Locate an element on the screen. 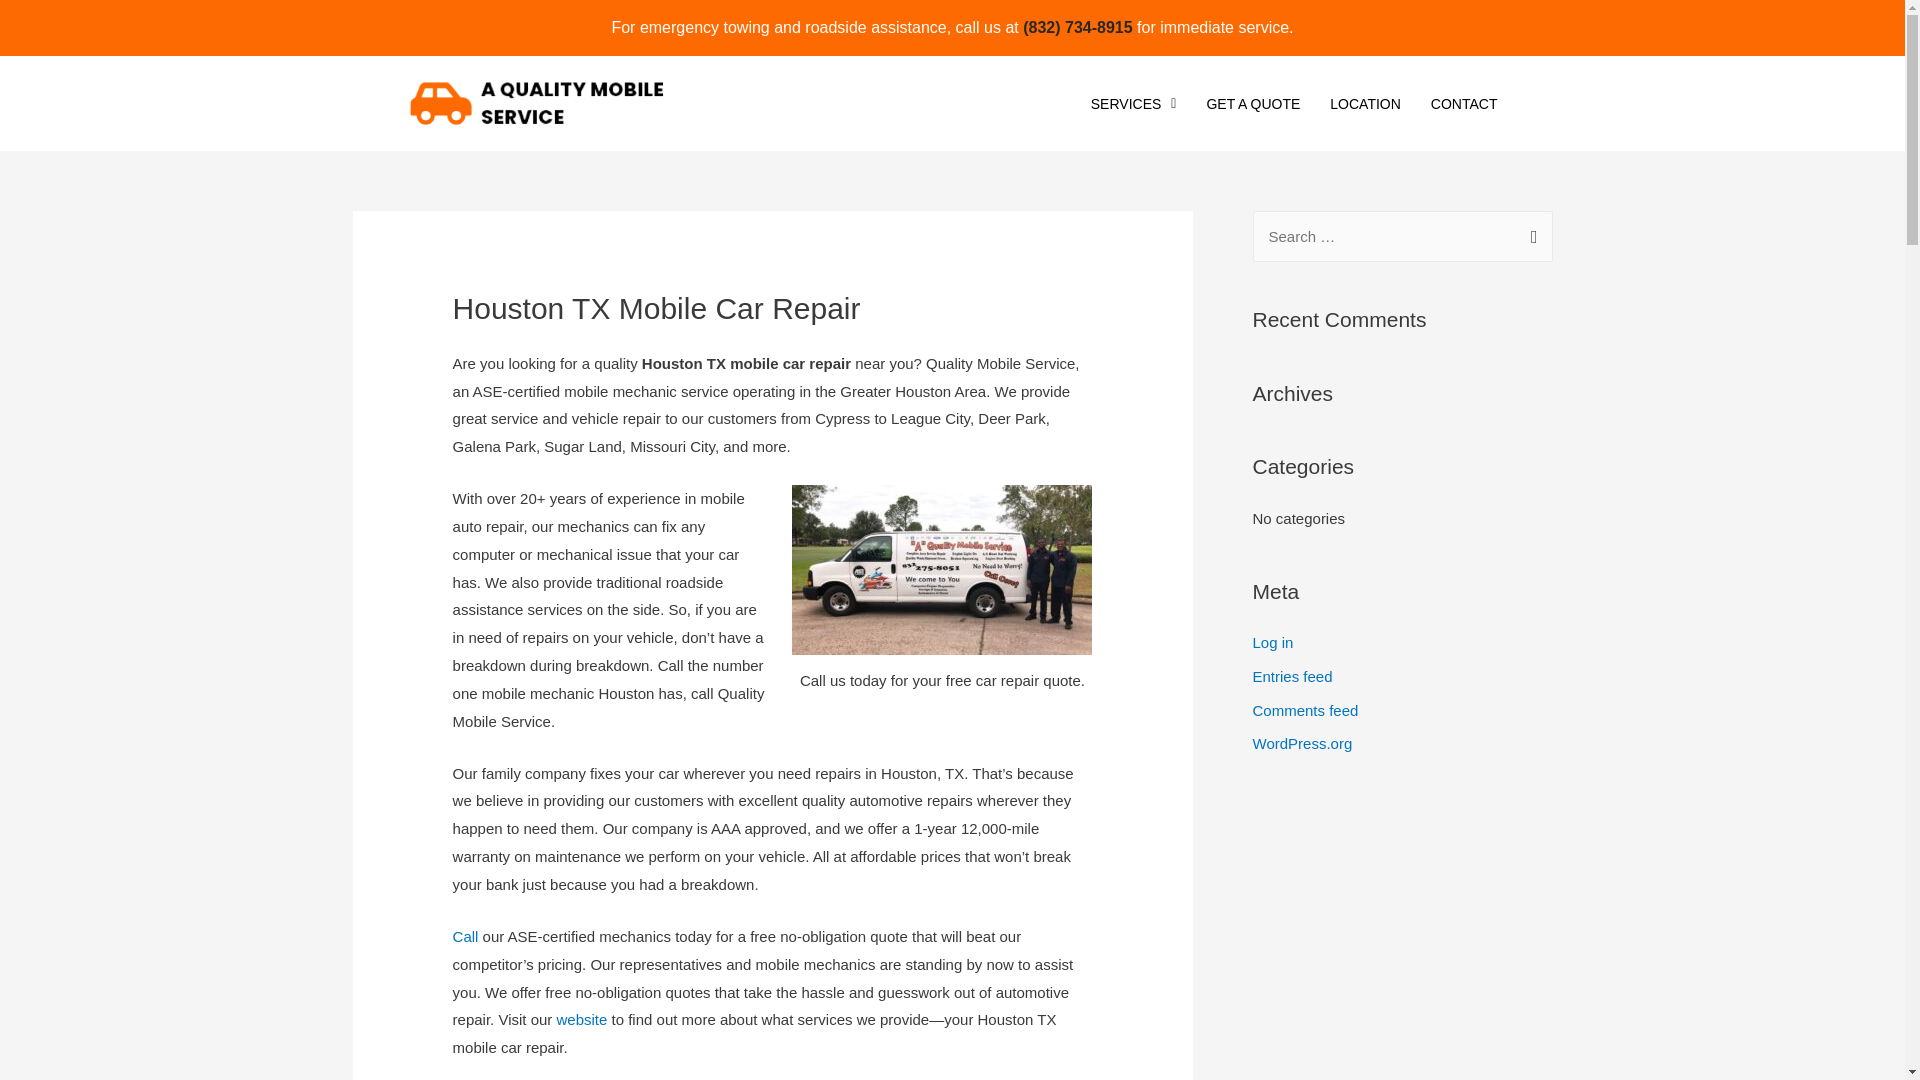  Search is located at coordinates (1530, 230).